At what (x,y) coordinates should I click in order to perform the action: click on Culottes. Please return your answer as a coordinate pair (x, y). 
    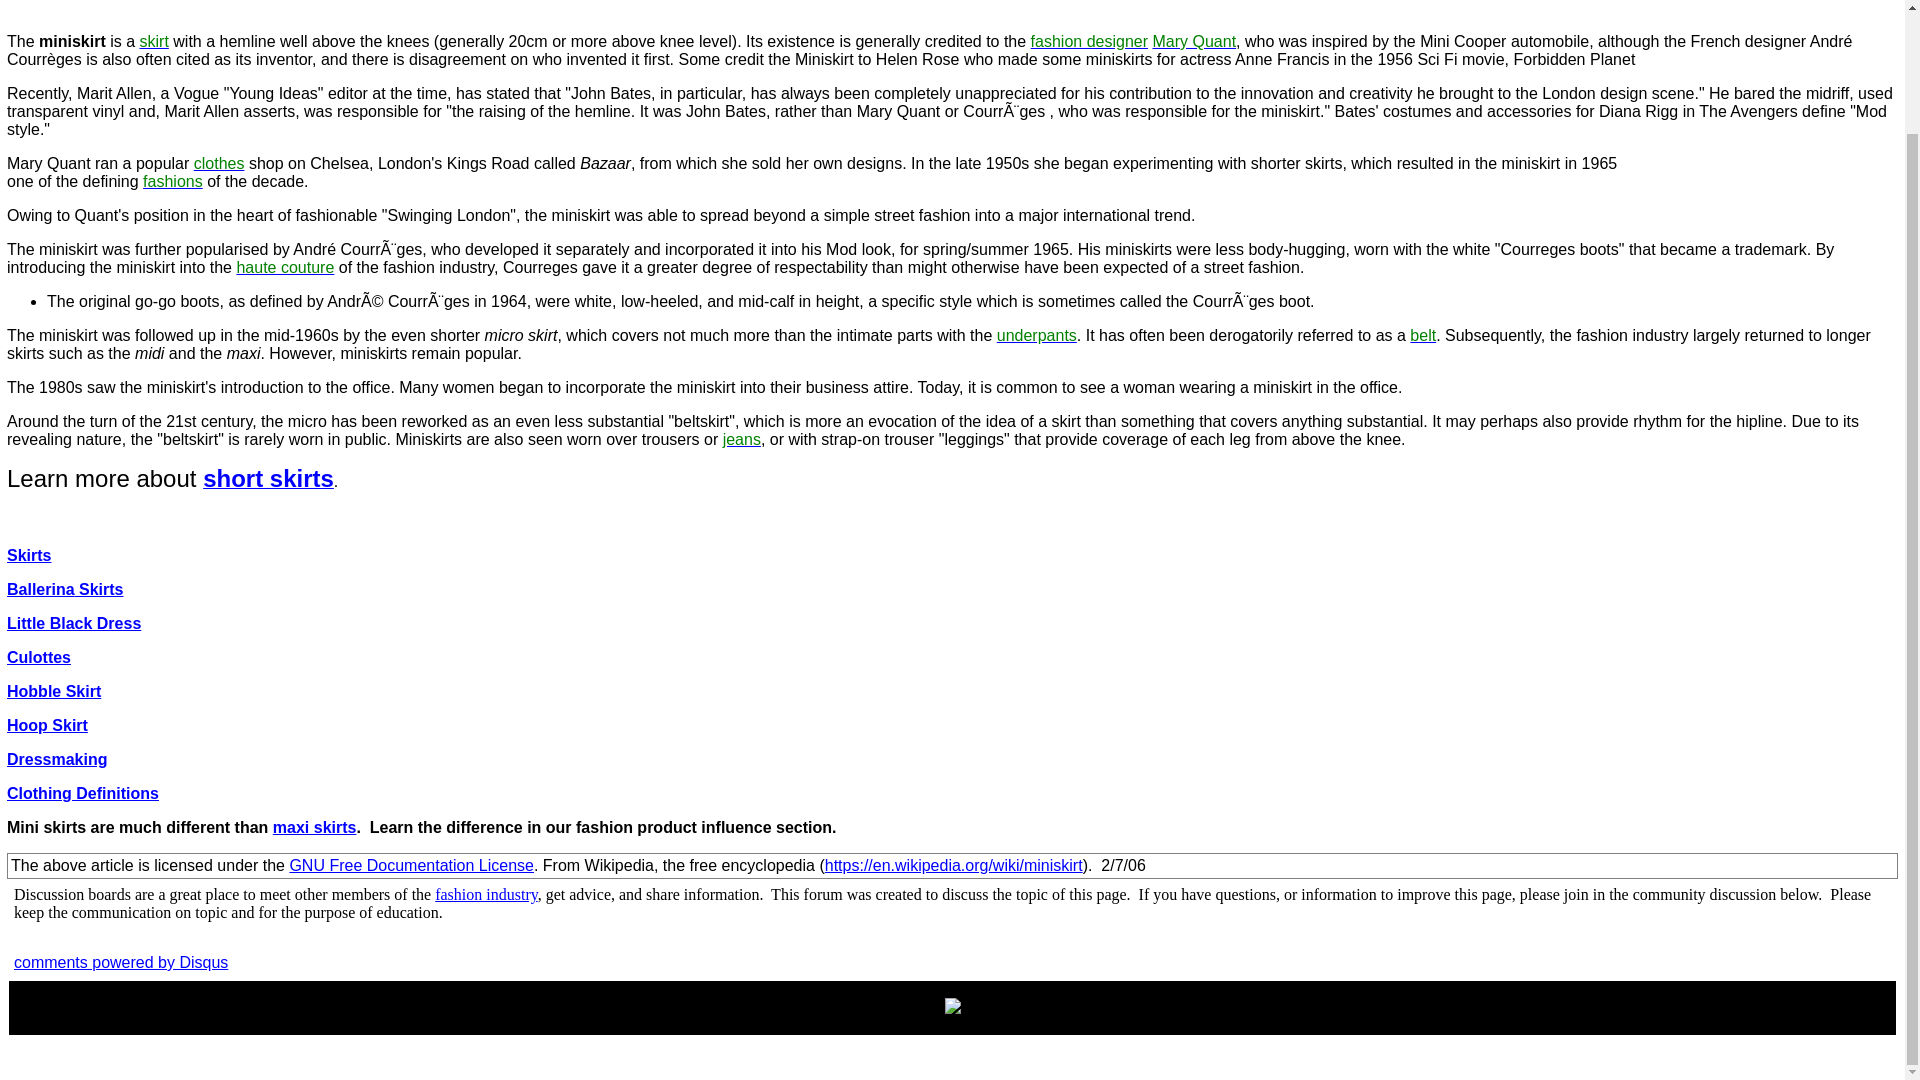
    Looking at the image, I should click on (39, 658).